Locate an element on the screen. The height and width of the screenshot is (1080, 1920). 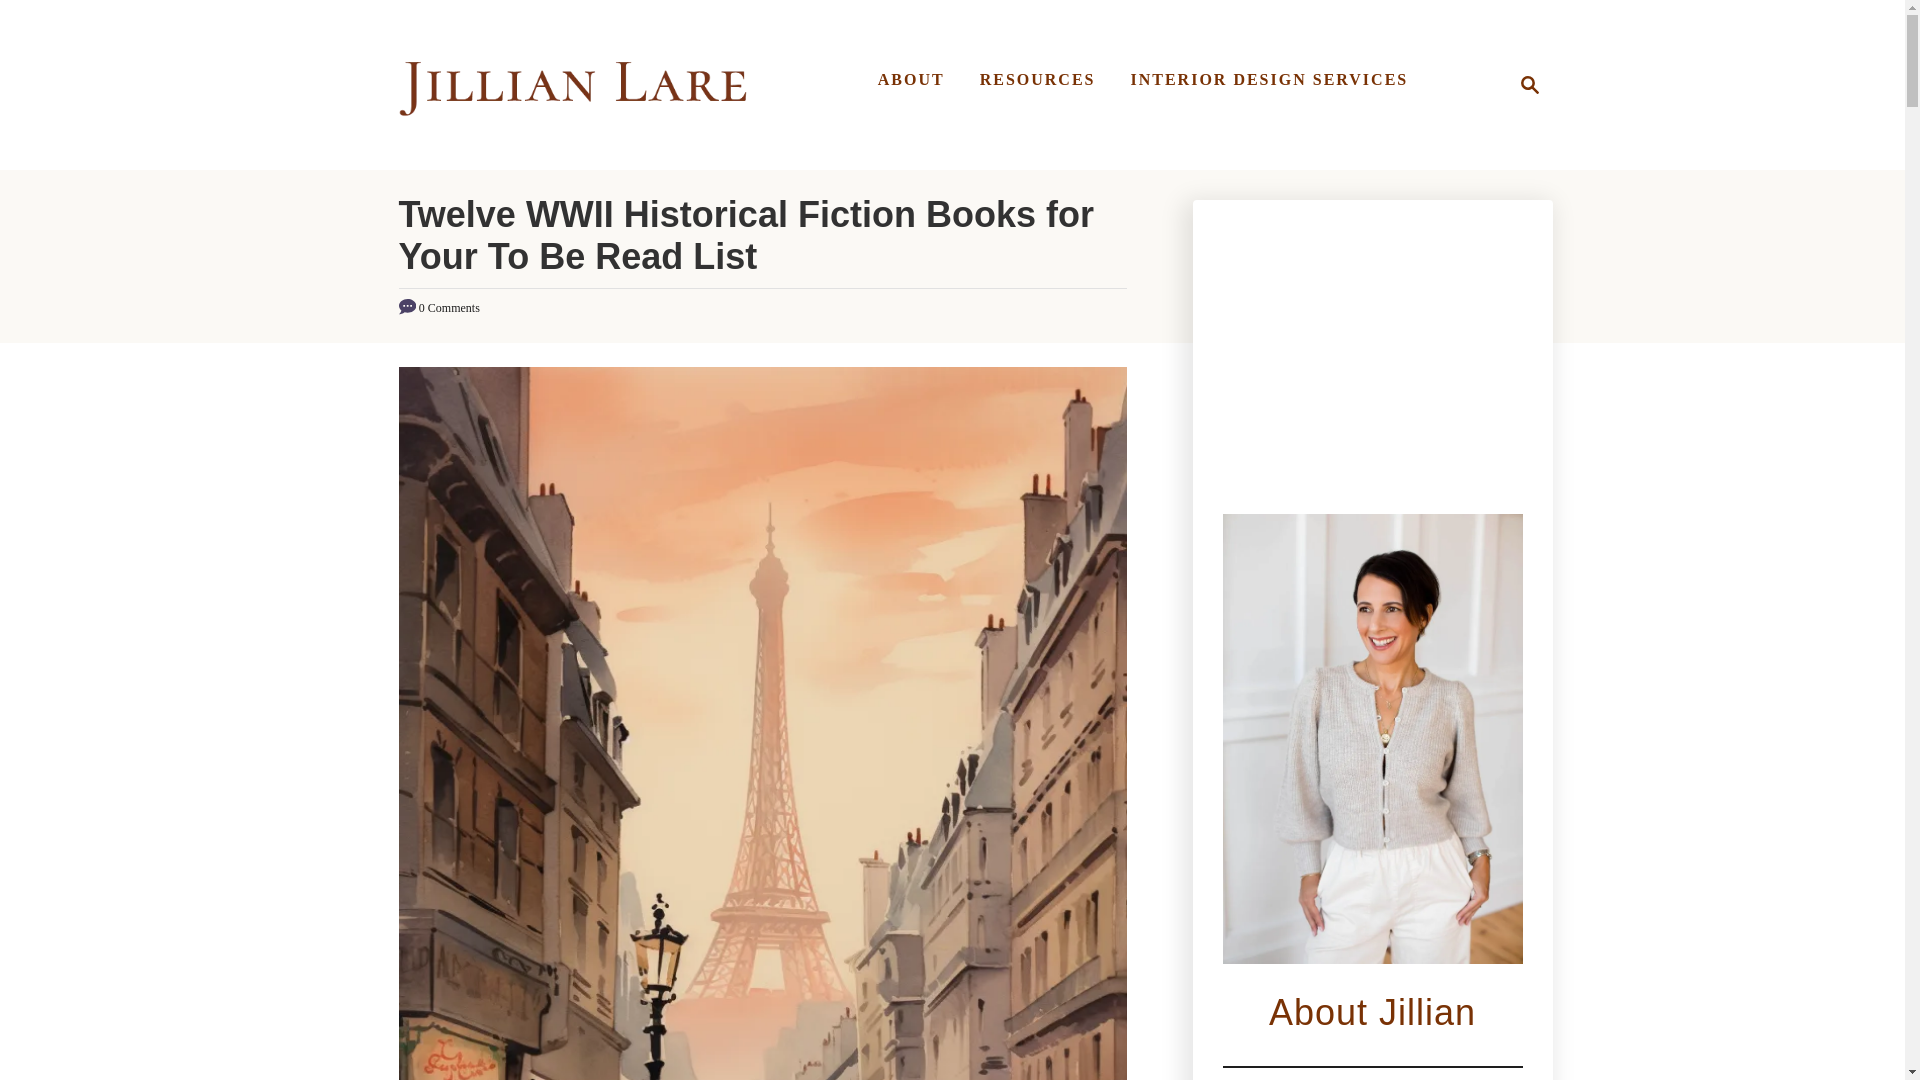
INTERIOR DESIGN SERVICES is located at coordinates (1268, 80).